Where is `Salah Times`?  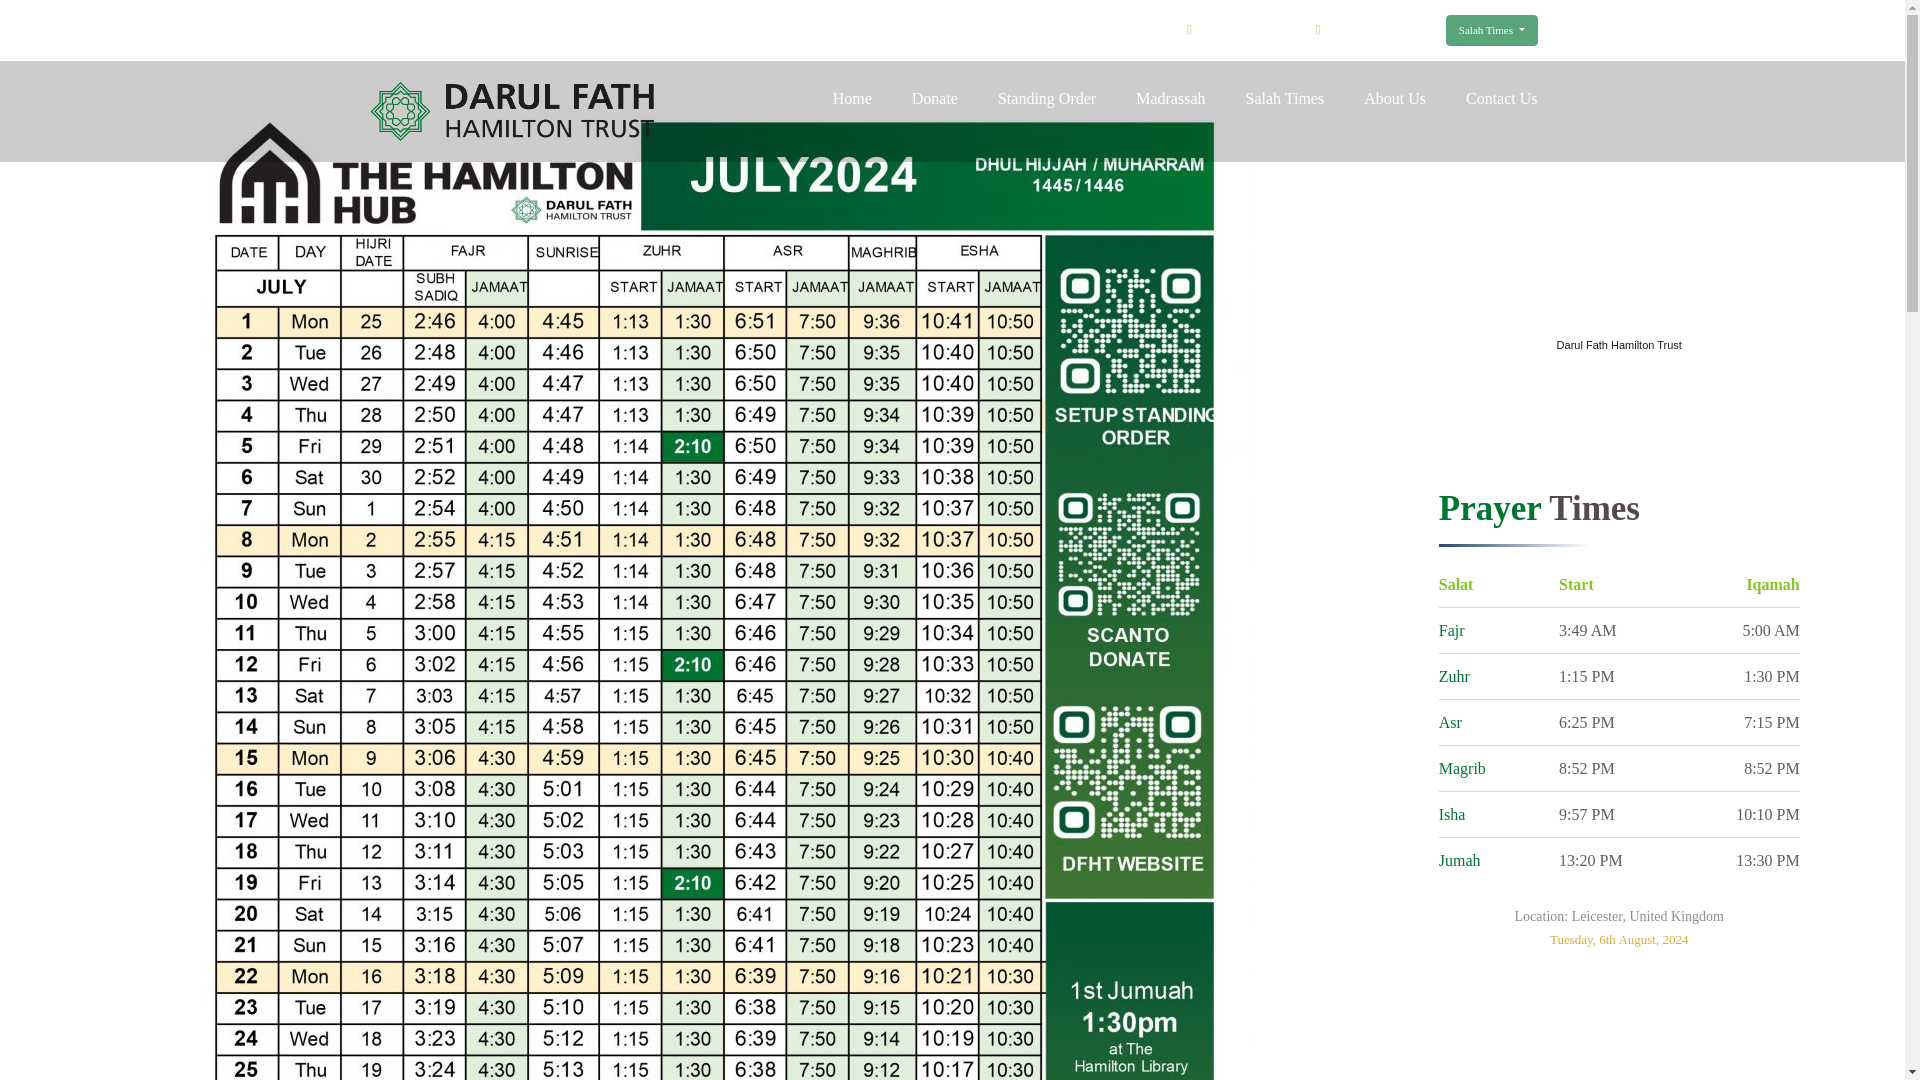 Salah Times is located at coordinates (1491, 30).